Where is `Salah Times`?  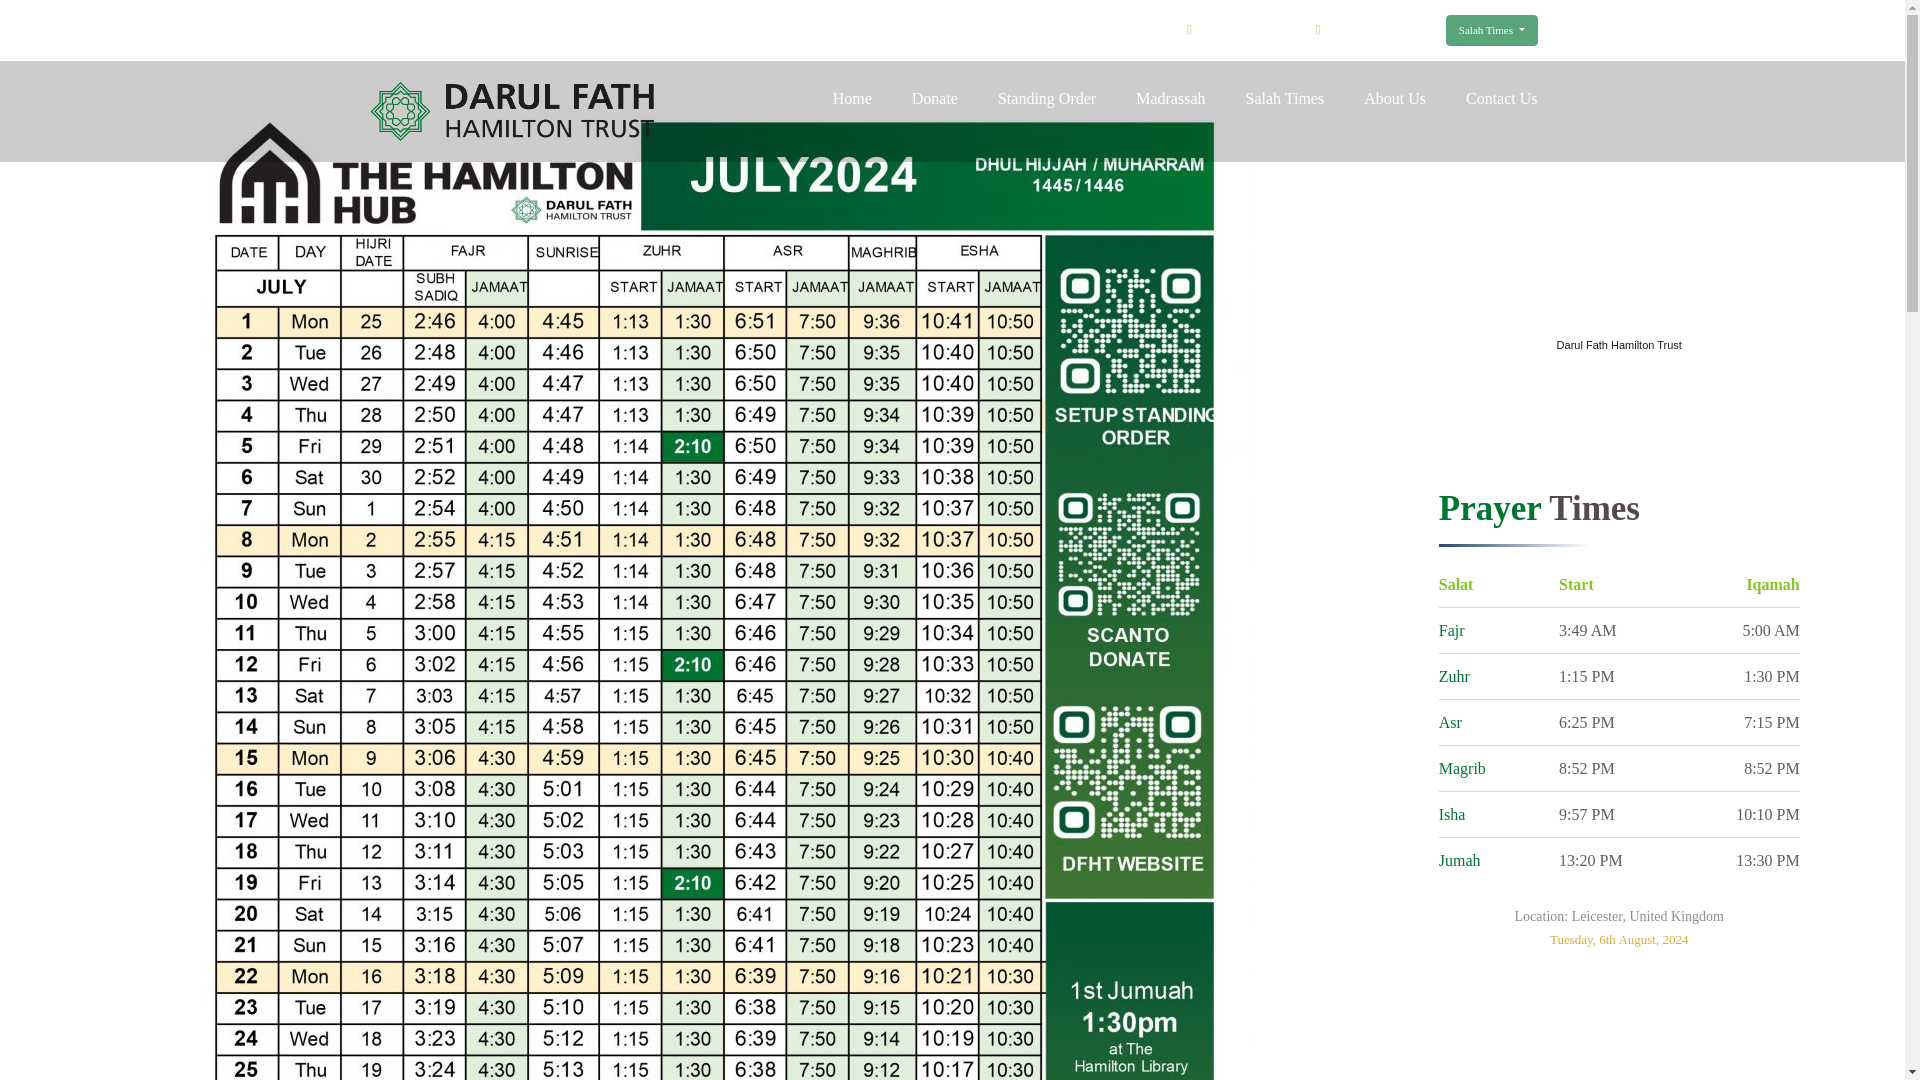 Salah Times is located at coordinates (1491, 30).